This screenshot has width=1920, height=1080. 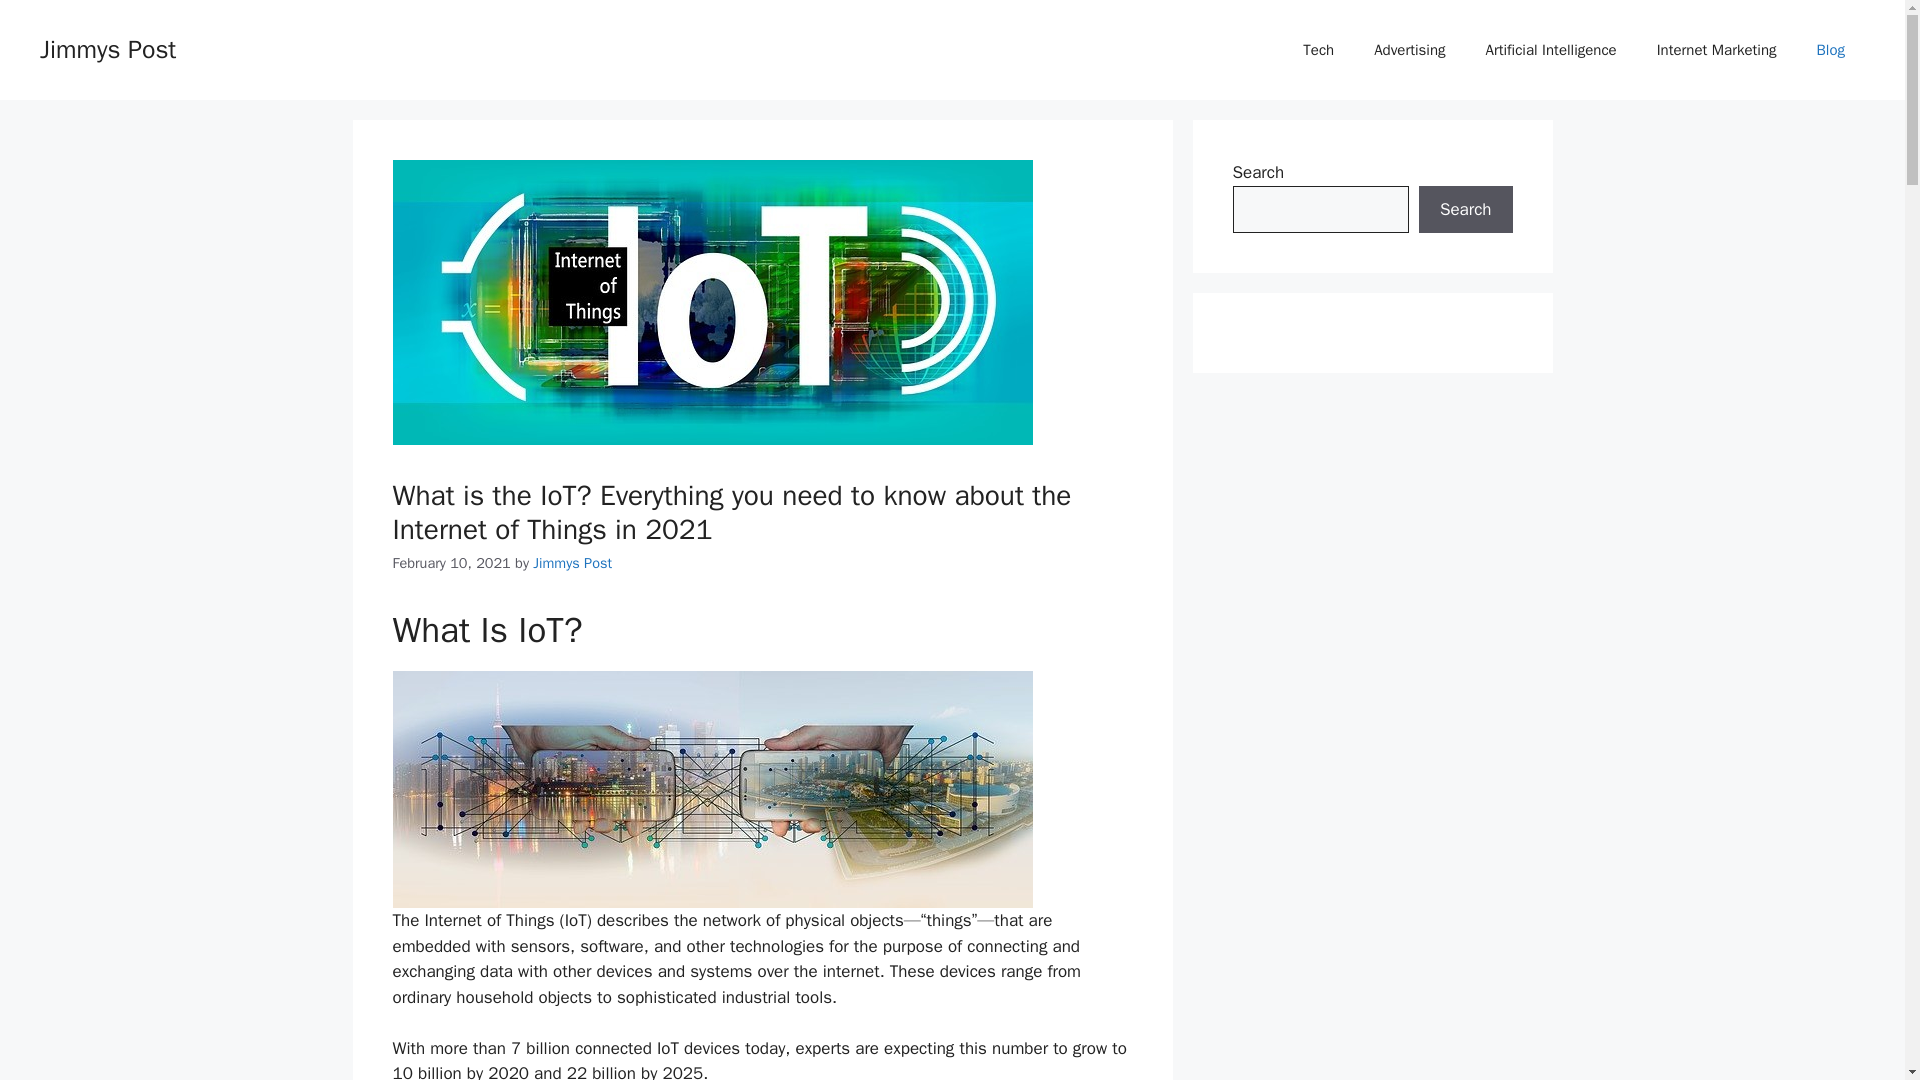 What do you see at coordinates (1408, 50) in the screenshot?
I see `Advertising` at bounding box center [1408, 50].